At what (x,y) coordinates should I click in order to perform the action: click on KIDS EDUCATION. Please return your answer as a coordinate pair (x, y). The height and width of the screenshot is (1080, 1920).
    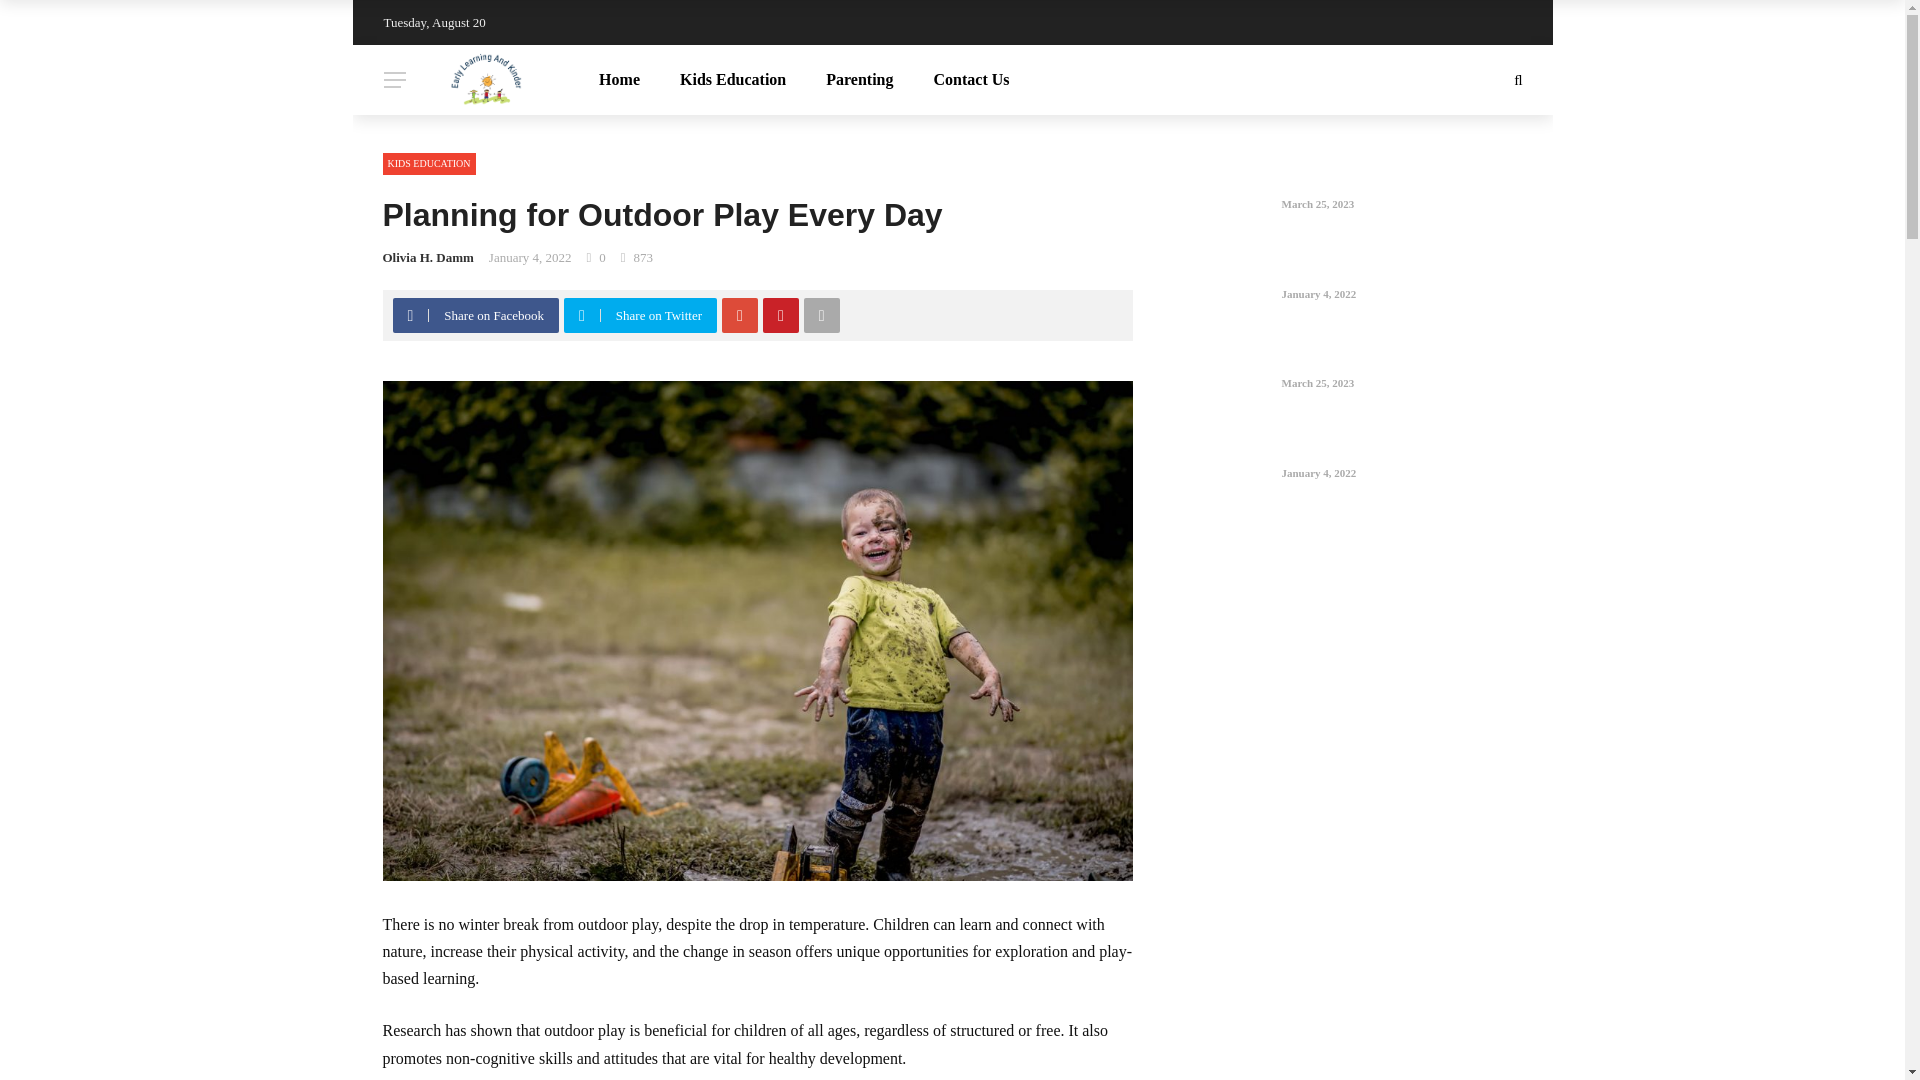
    Looking at the image, I should click on (428, 164).